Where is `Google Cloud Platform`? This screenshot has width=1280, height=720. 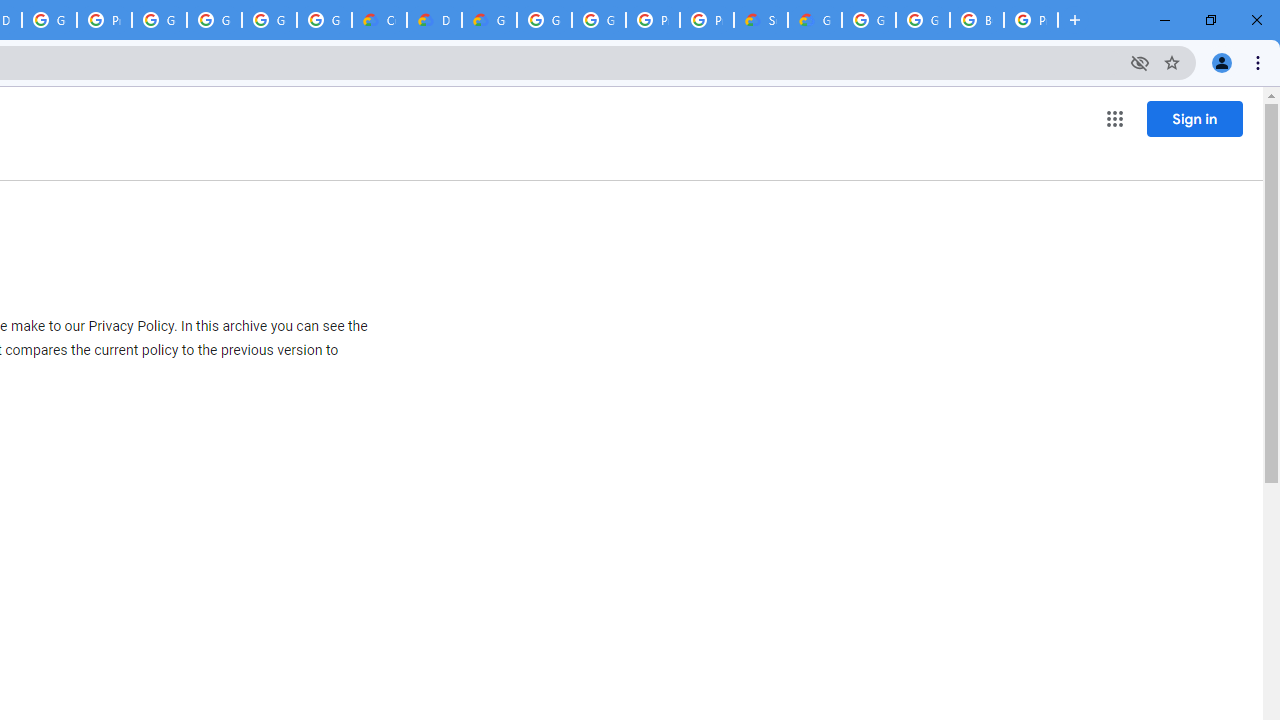
Google Cloud Platform is located at coordinates (544, 20).